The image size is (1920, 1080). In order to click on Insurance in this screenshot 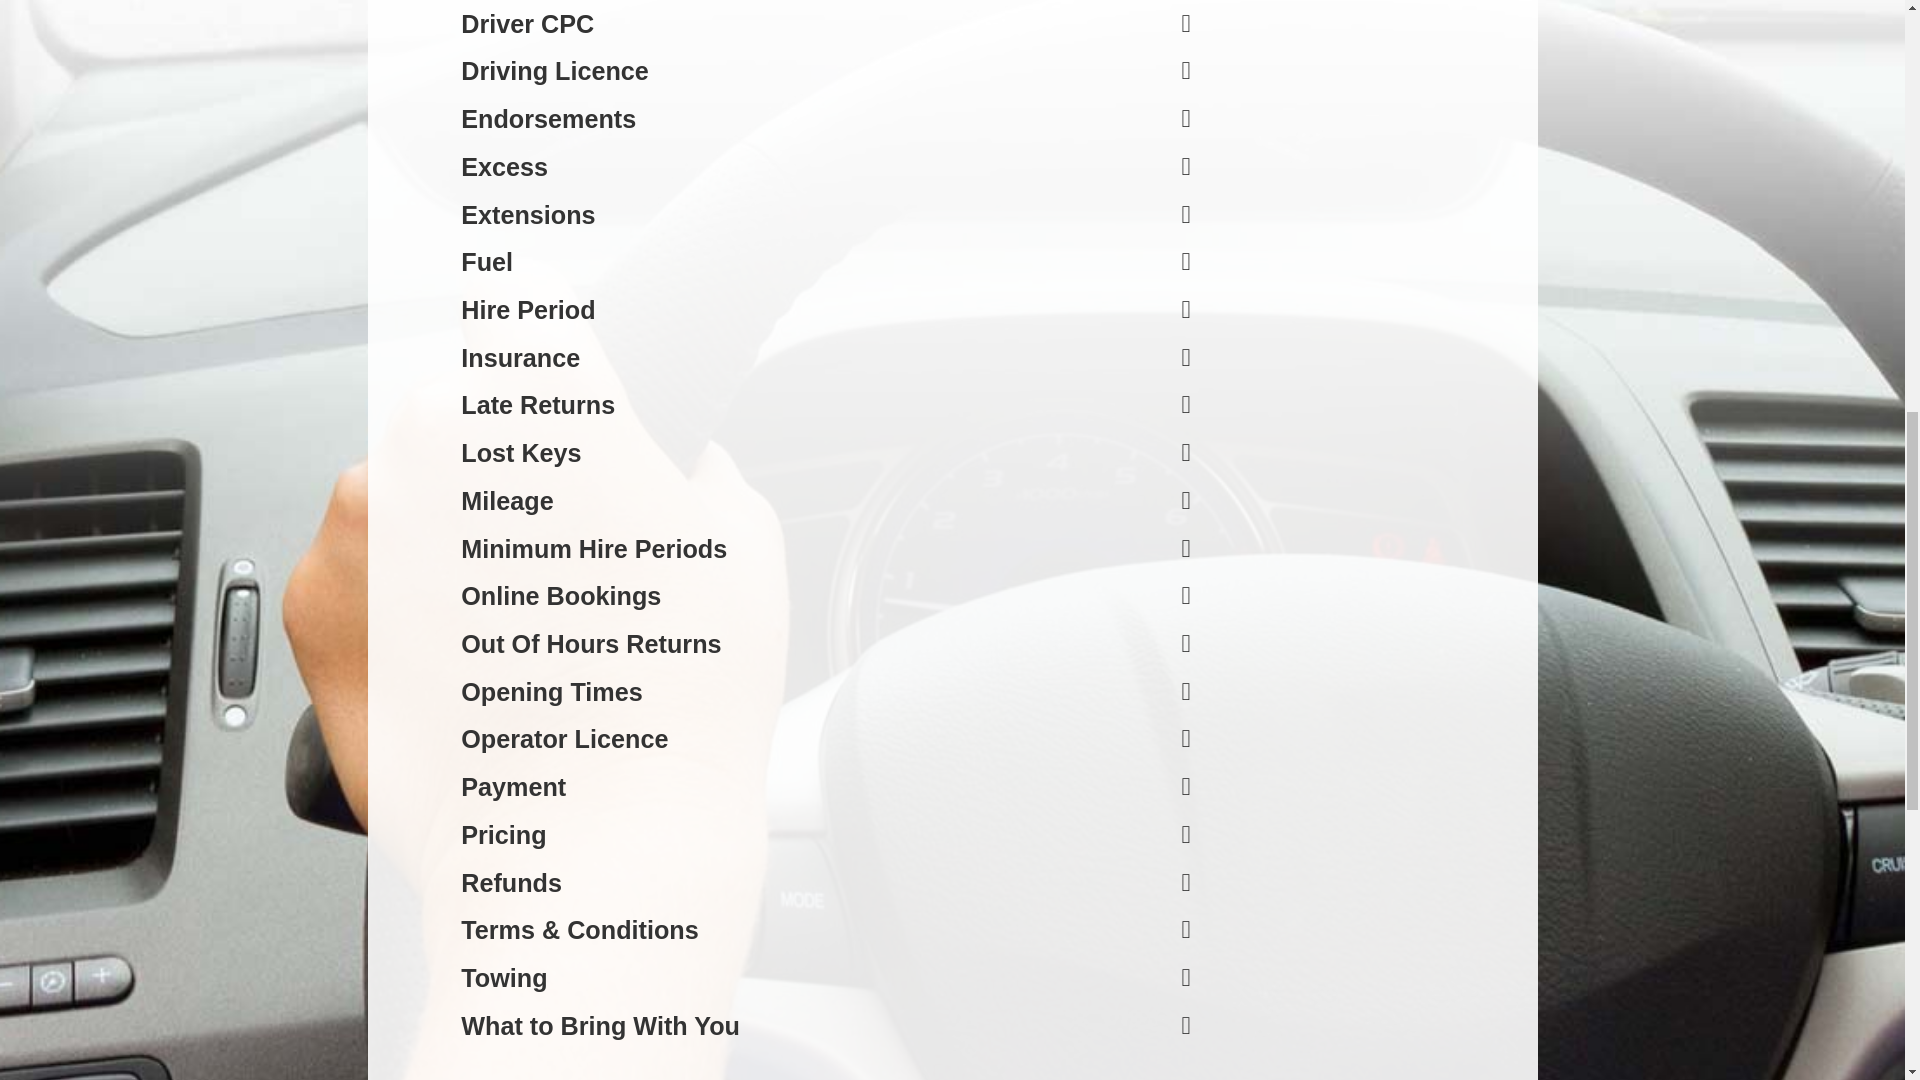, I will do `click(520, 358)`.